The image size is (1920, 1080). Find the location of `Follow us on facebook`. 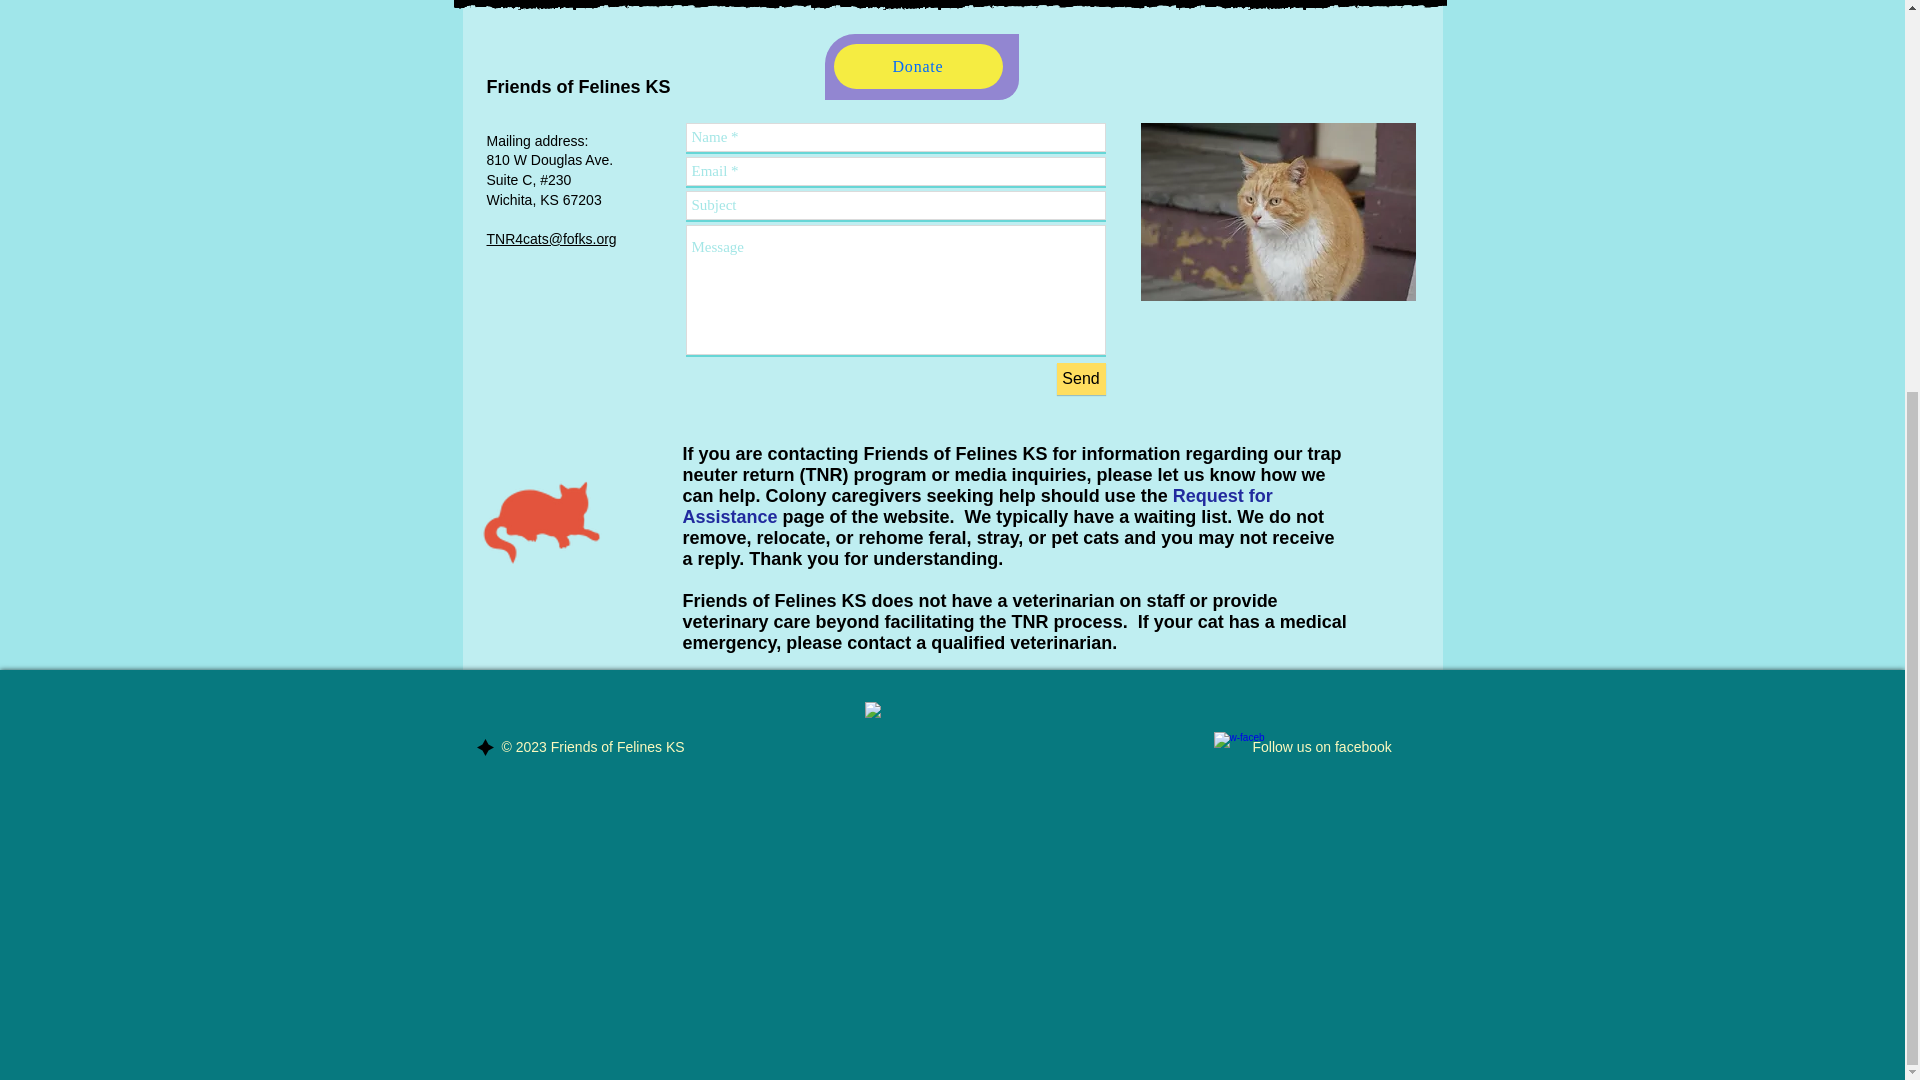

Follow us on facebook is located at coordinates (1320, 746).